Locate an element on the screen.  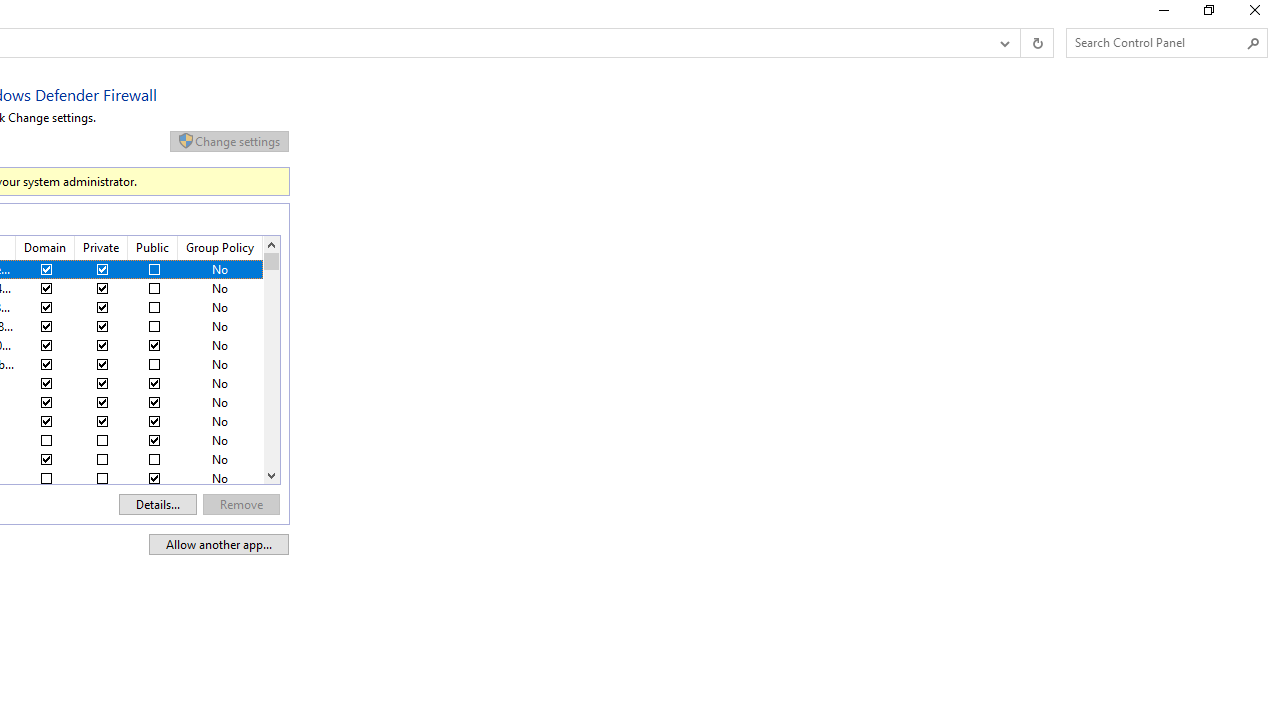
Vertical is located at coordinates (271, 360).